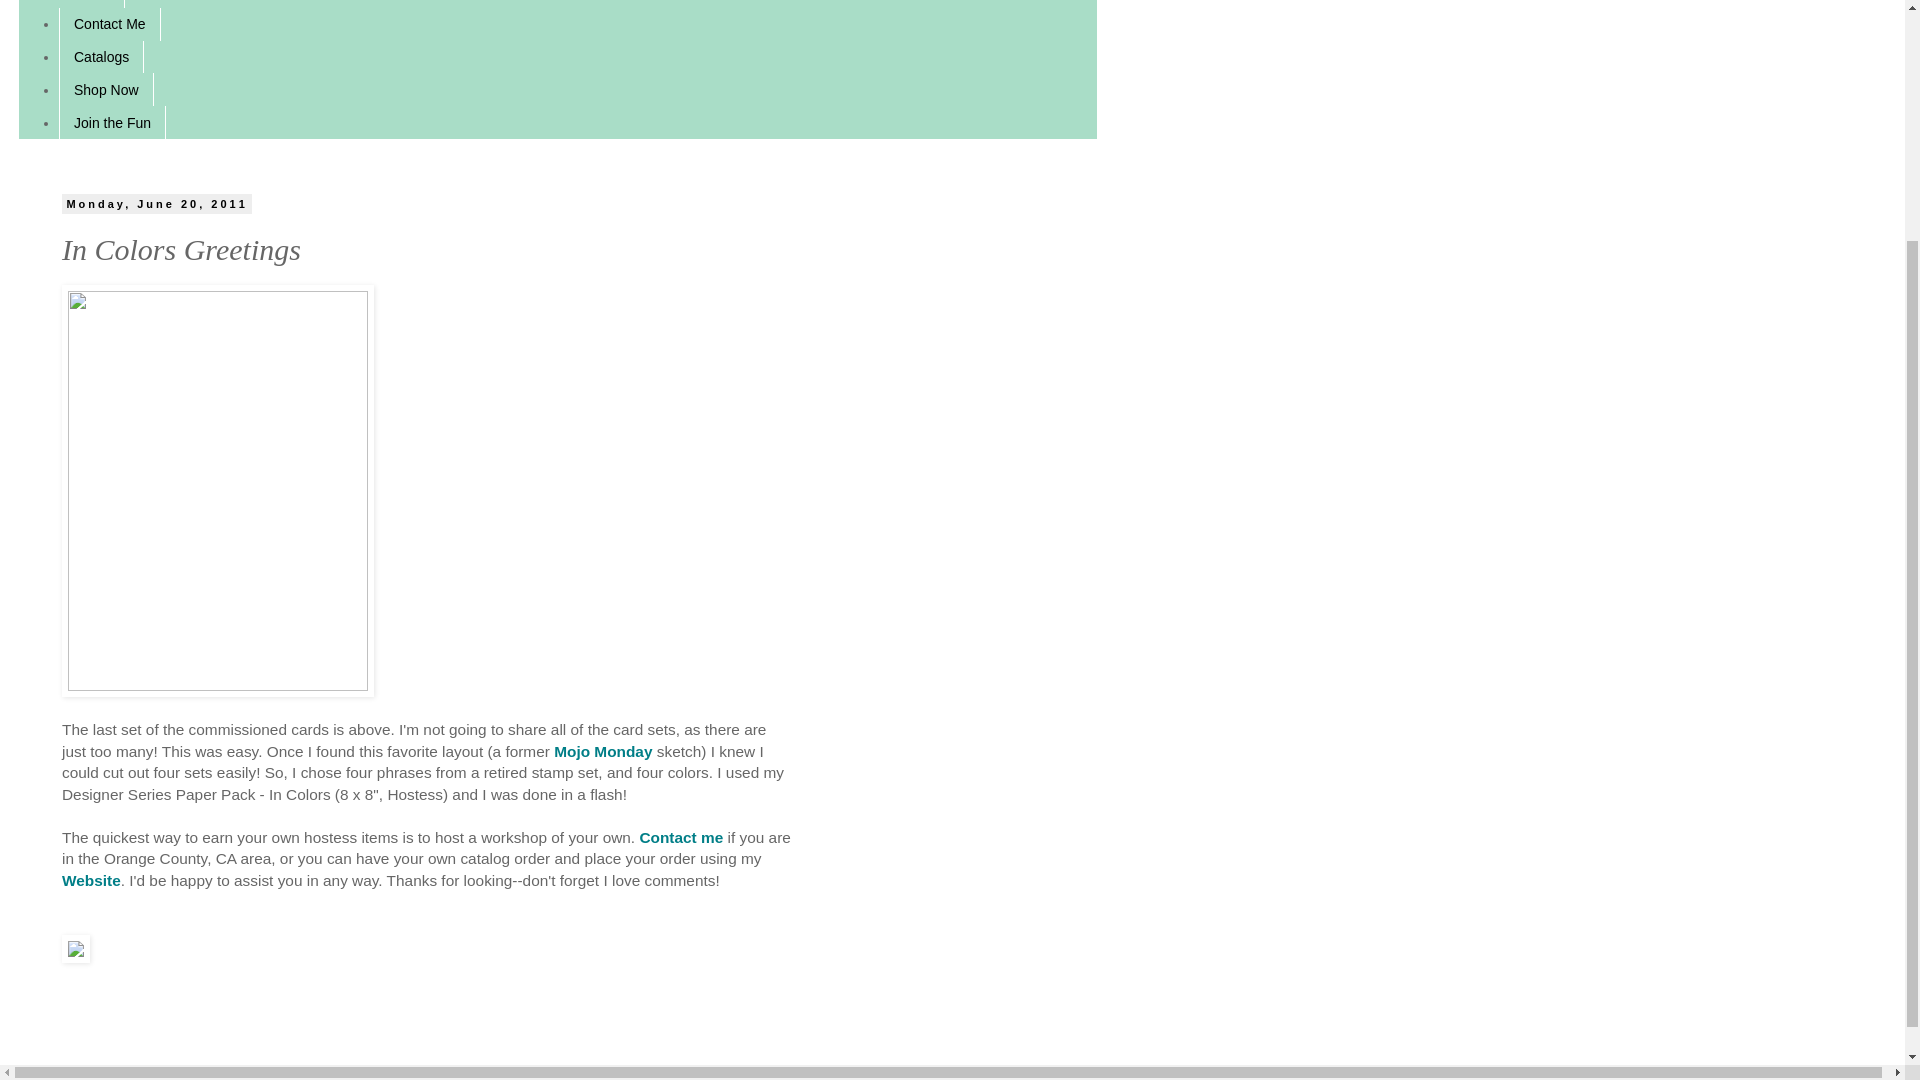 This screenshot has height=1080, width=1920. Describe the element at coordinates (112, 122) in the screenshot. I see `Join the Fun` at that location.